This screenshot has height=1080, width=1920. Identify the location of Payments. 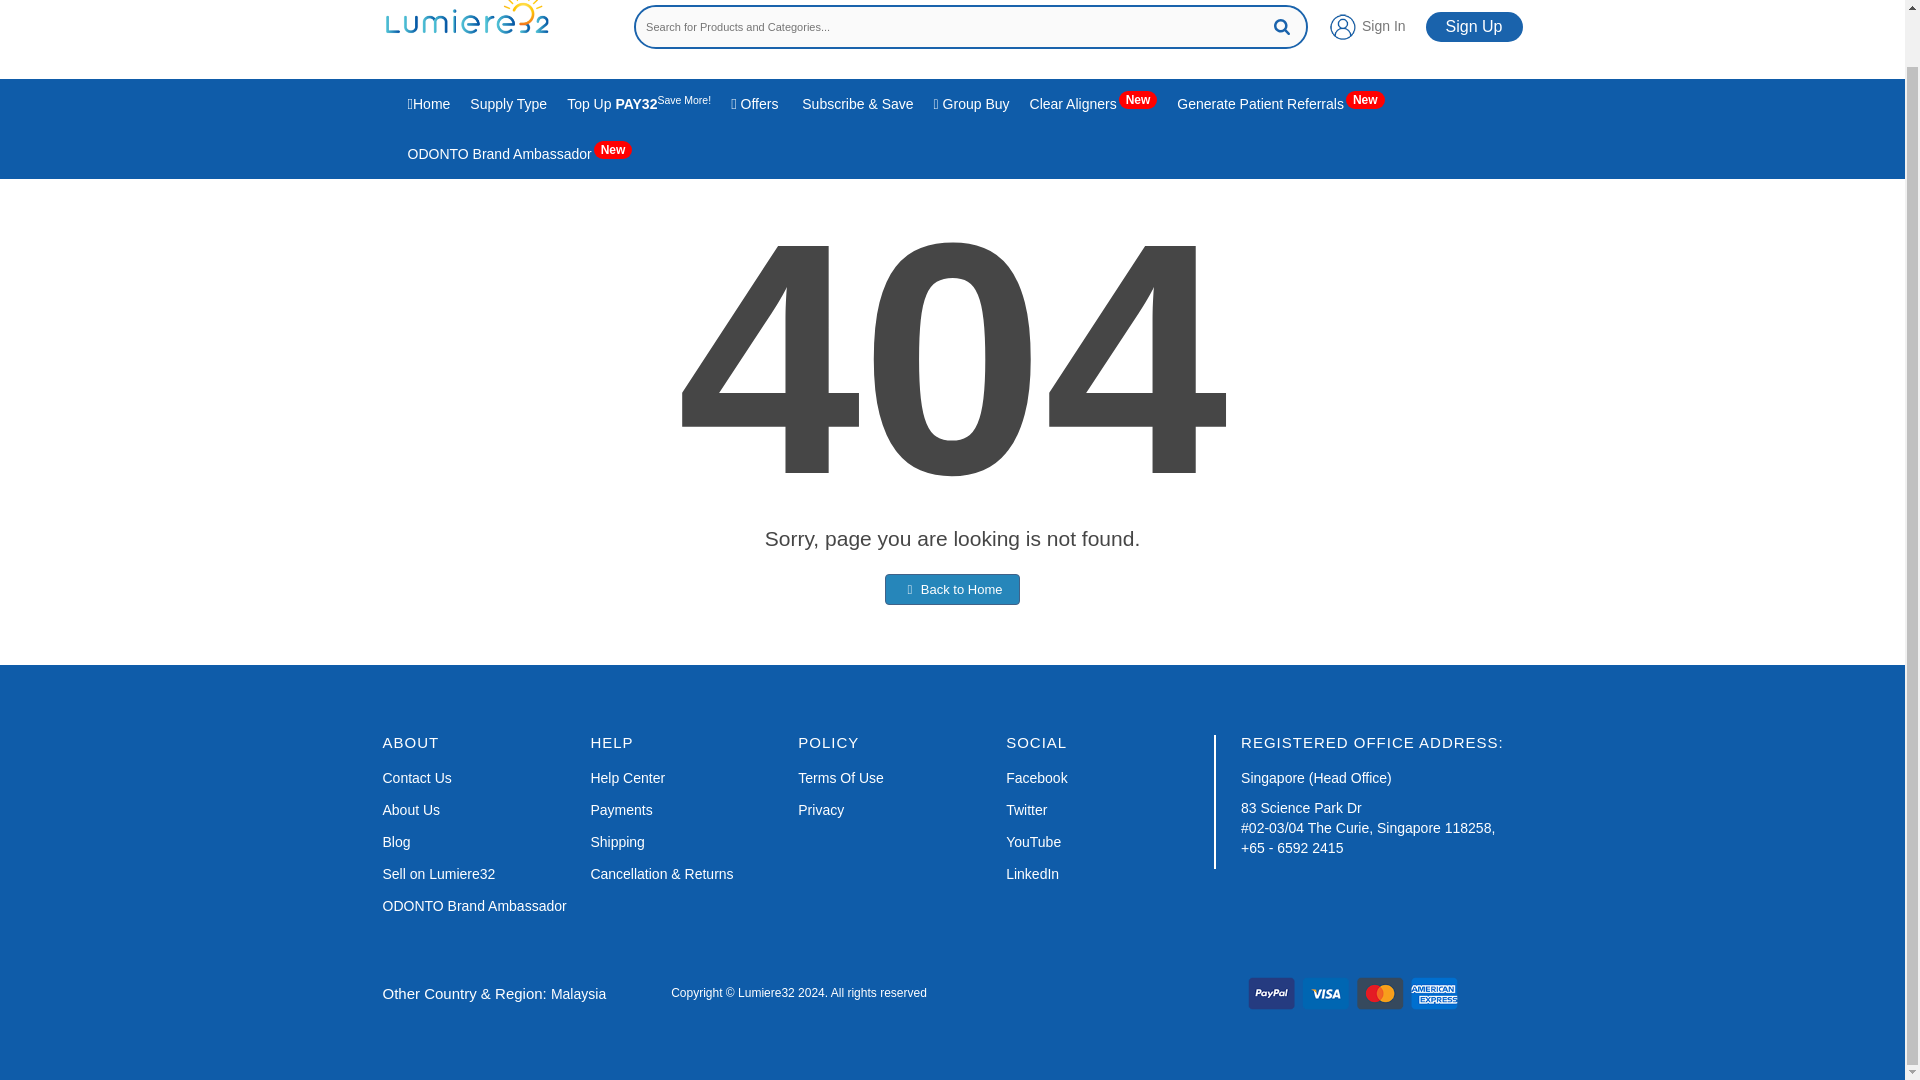
(620, 810).